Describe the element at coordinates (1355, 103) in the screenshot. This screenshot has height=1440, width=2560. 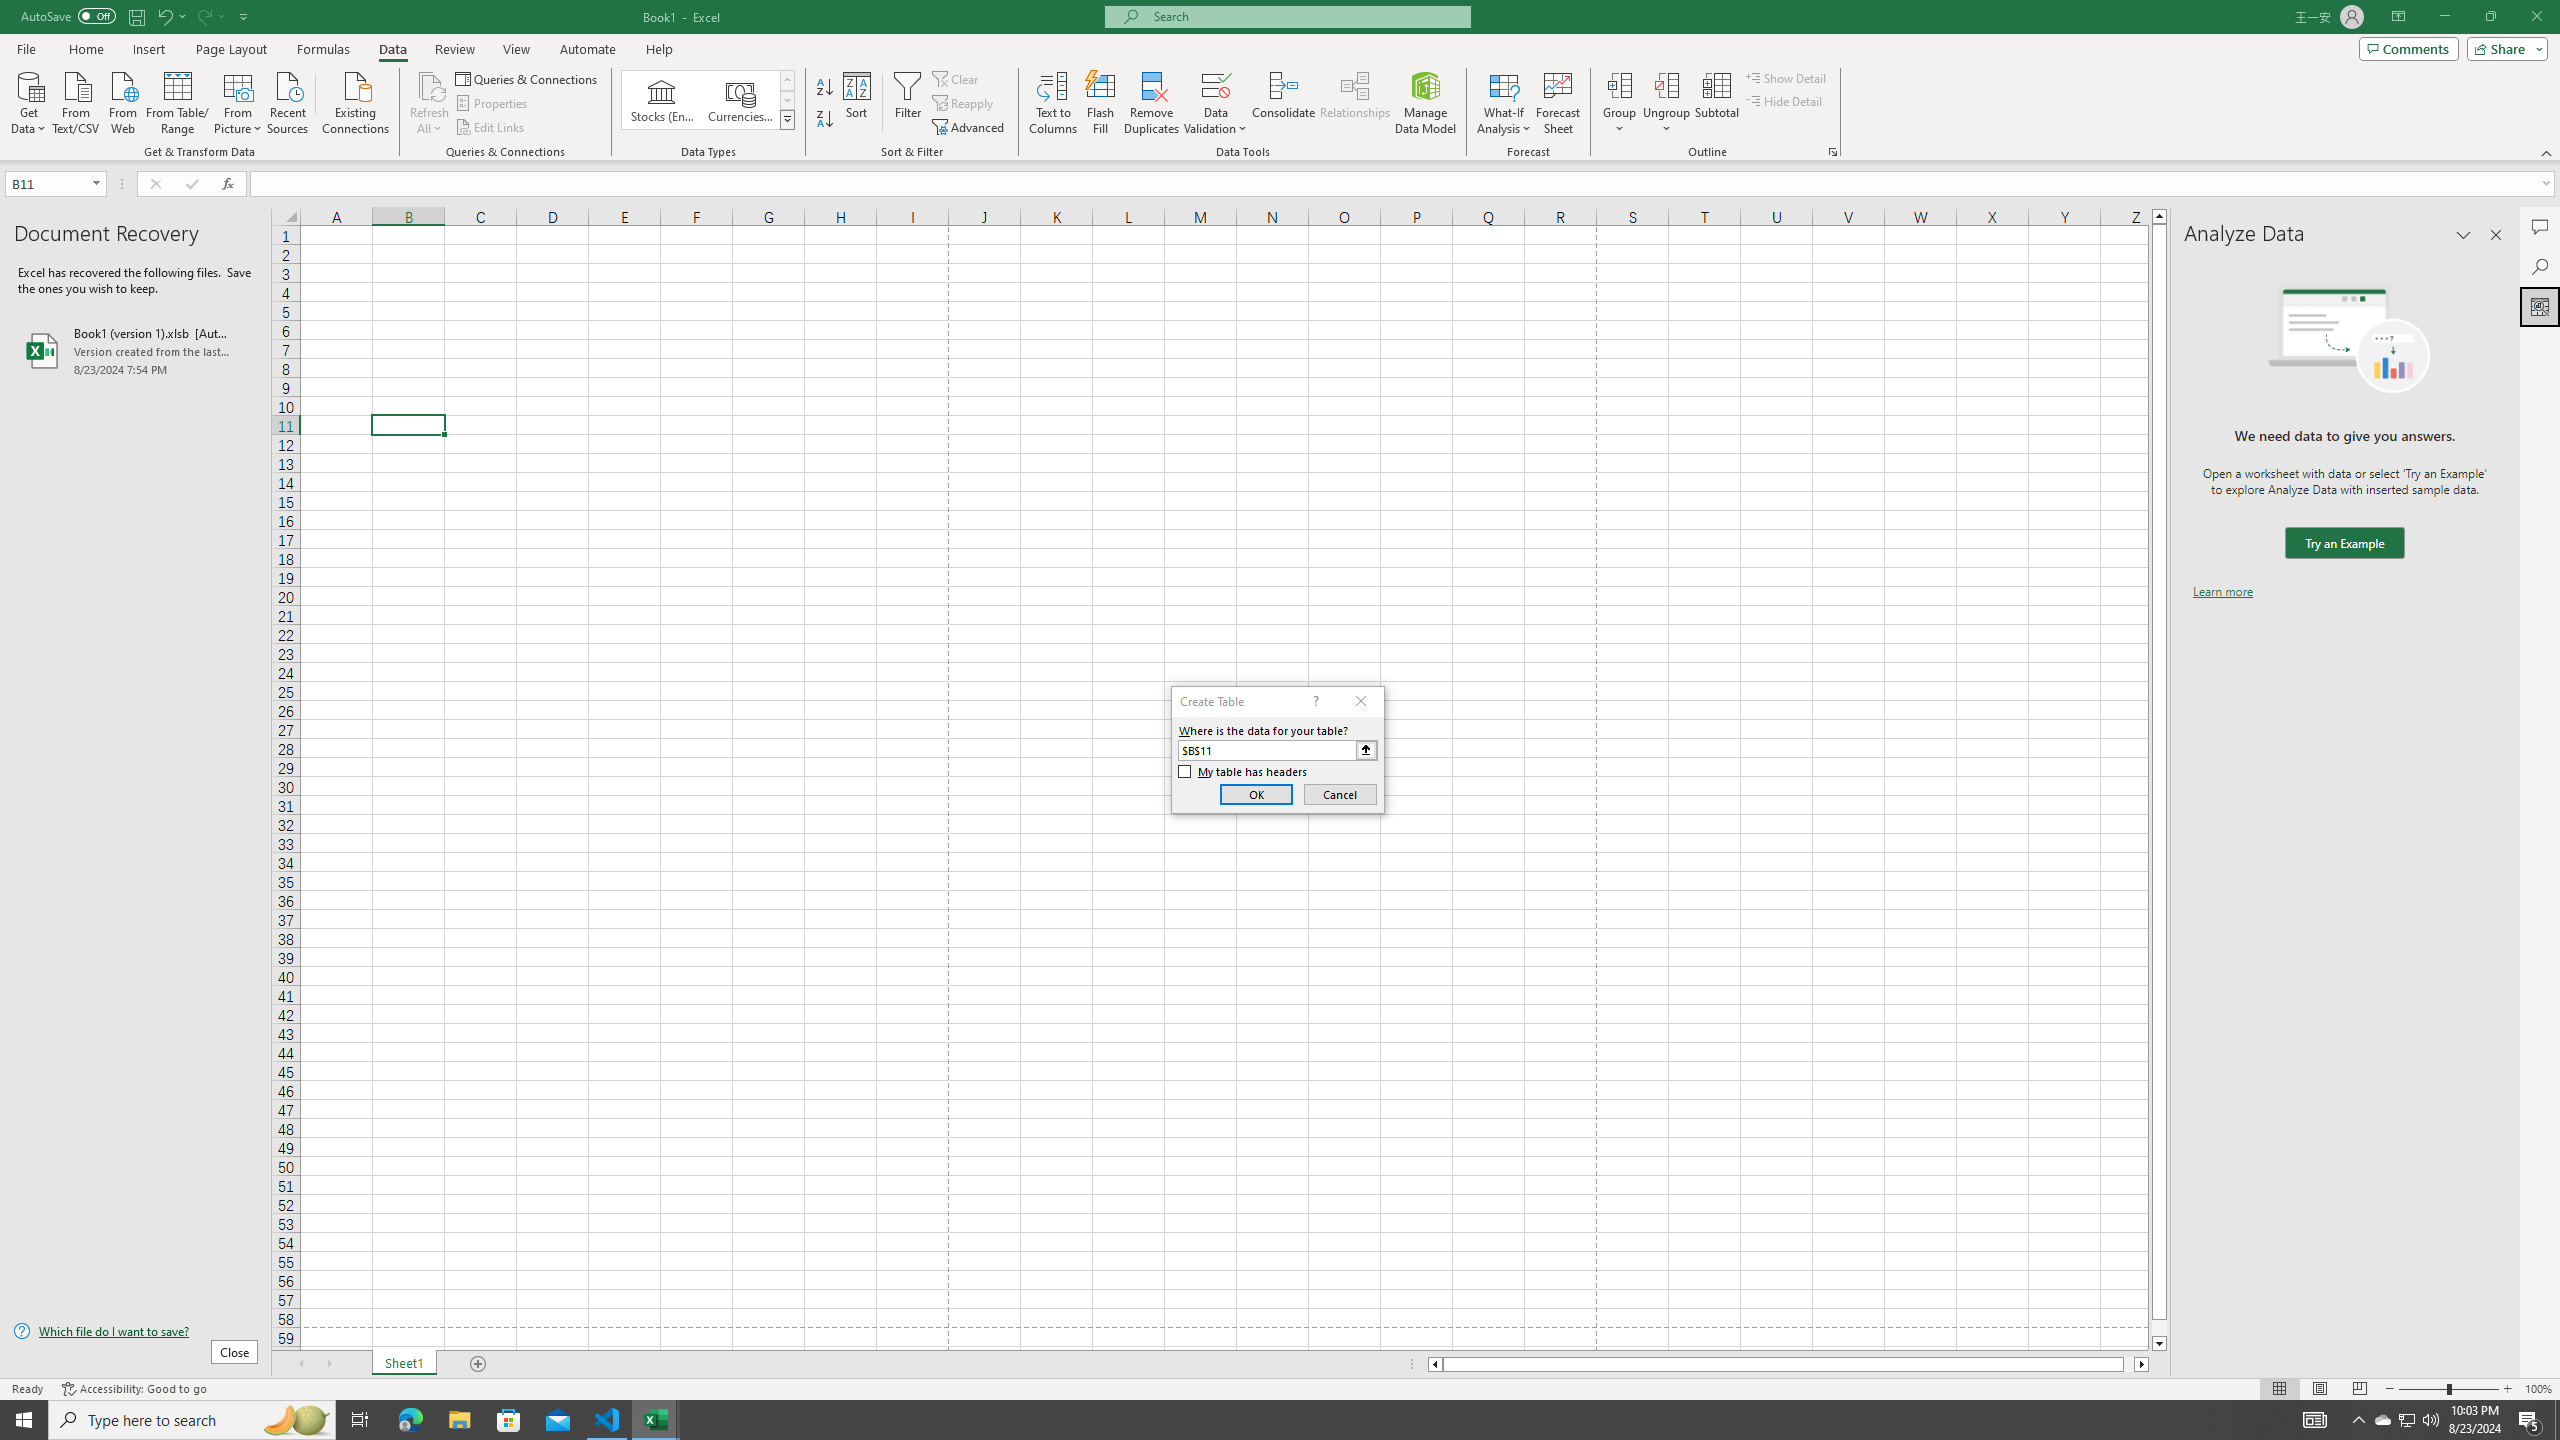
I see `Relationships` at that location.